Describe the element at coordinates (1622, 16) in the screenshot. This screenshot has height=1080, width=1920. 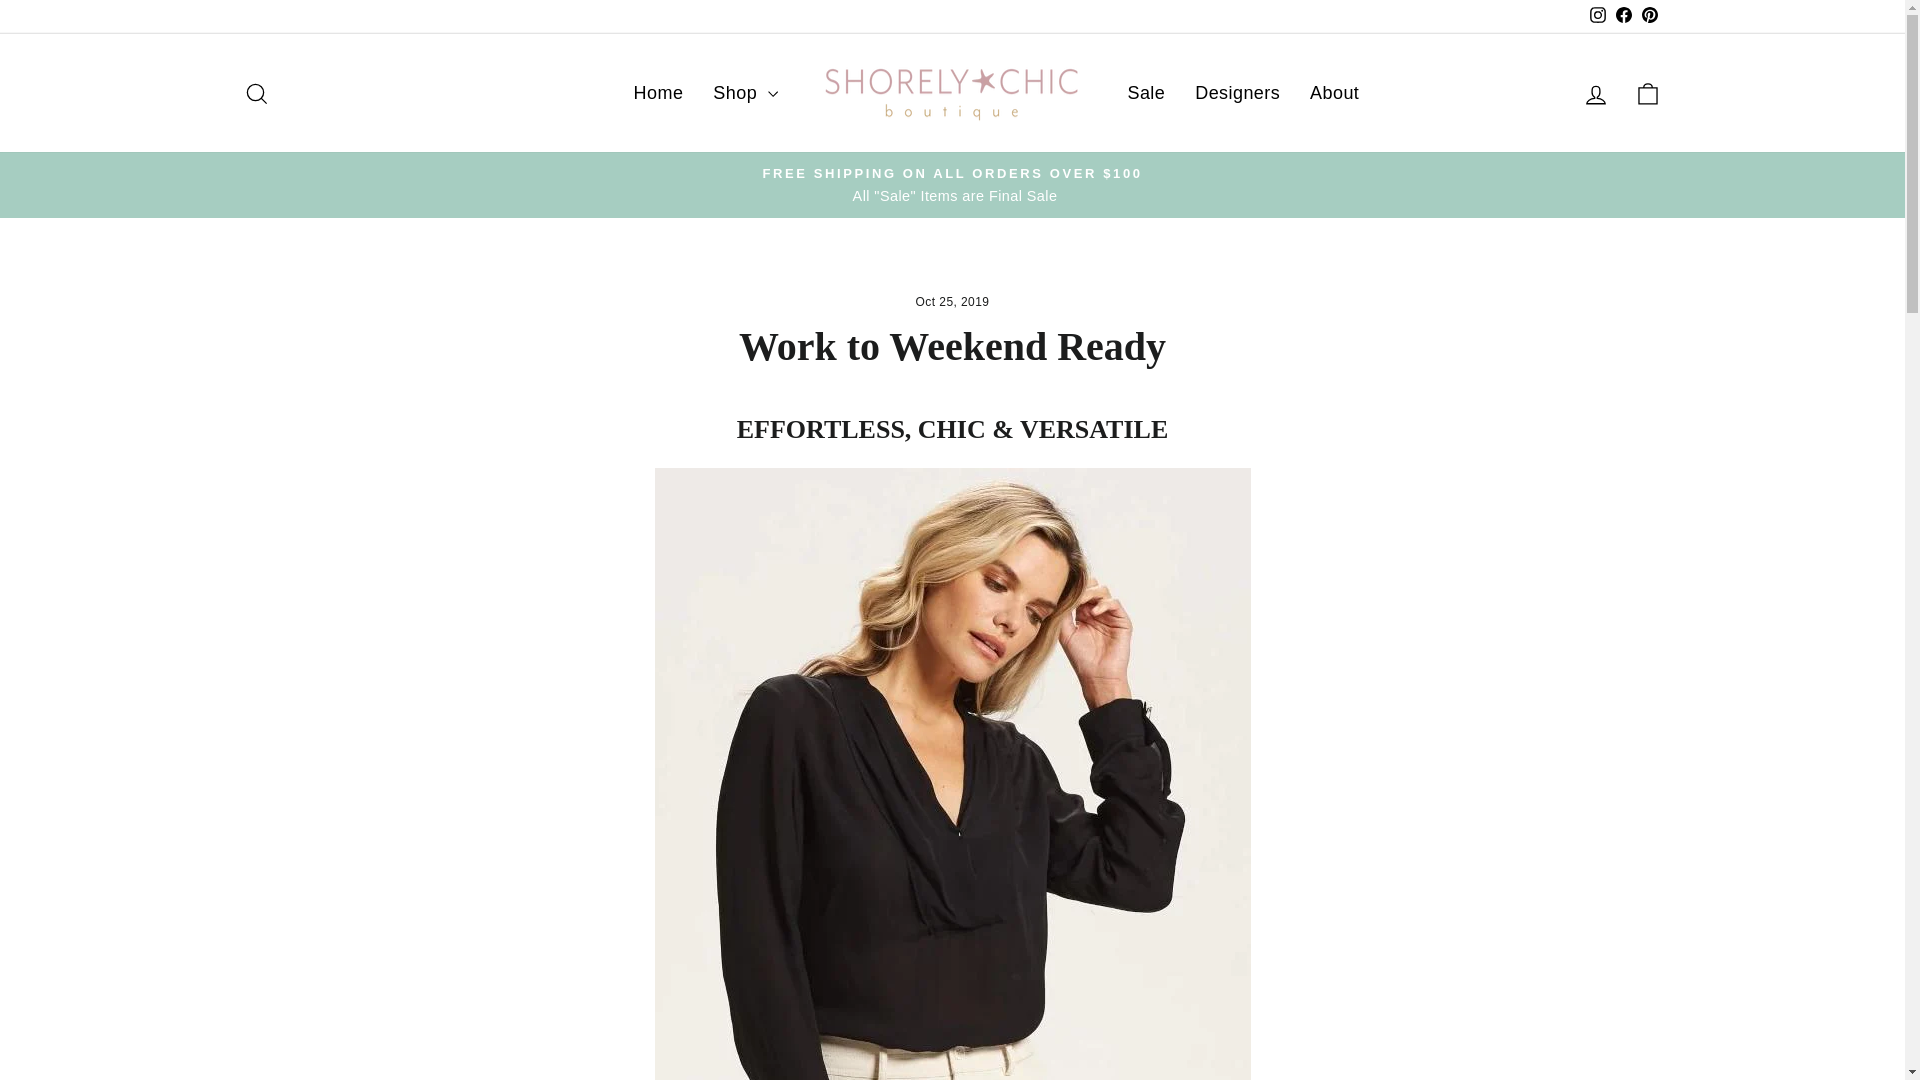
I see `Shorely Chic Boutique on Facebook` at that location.